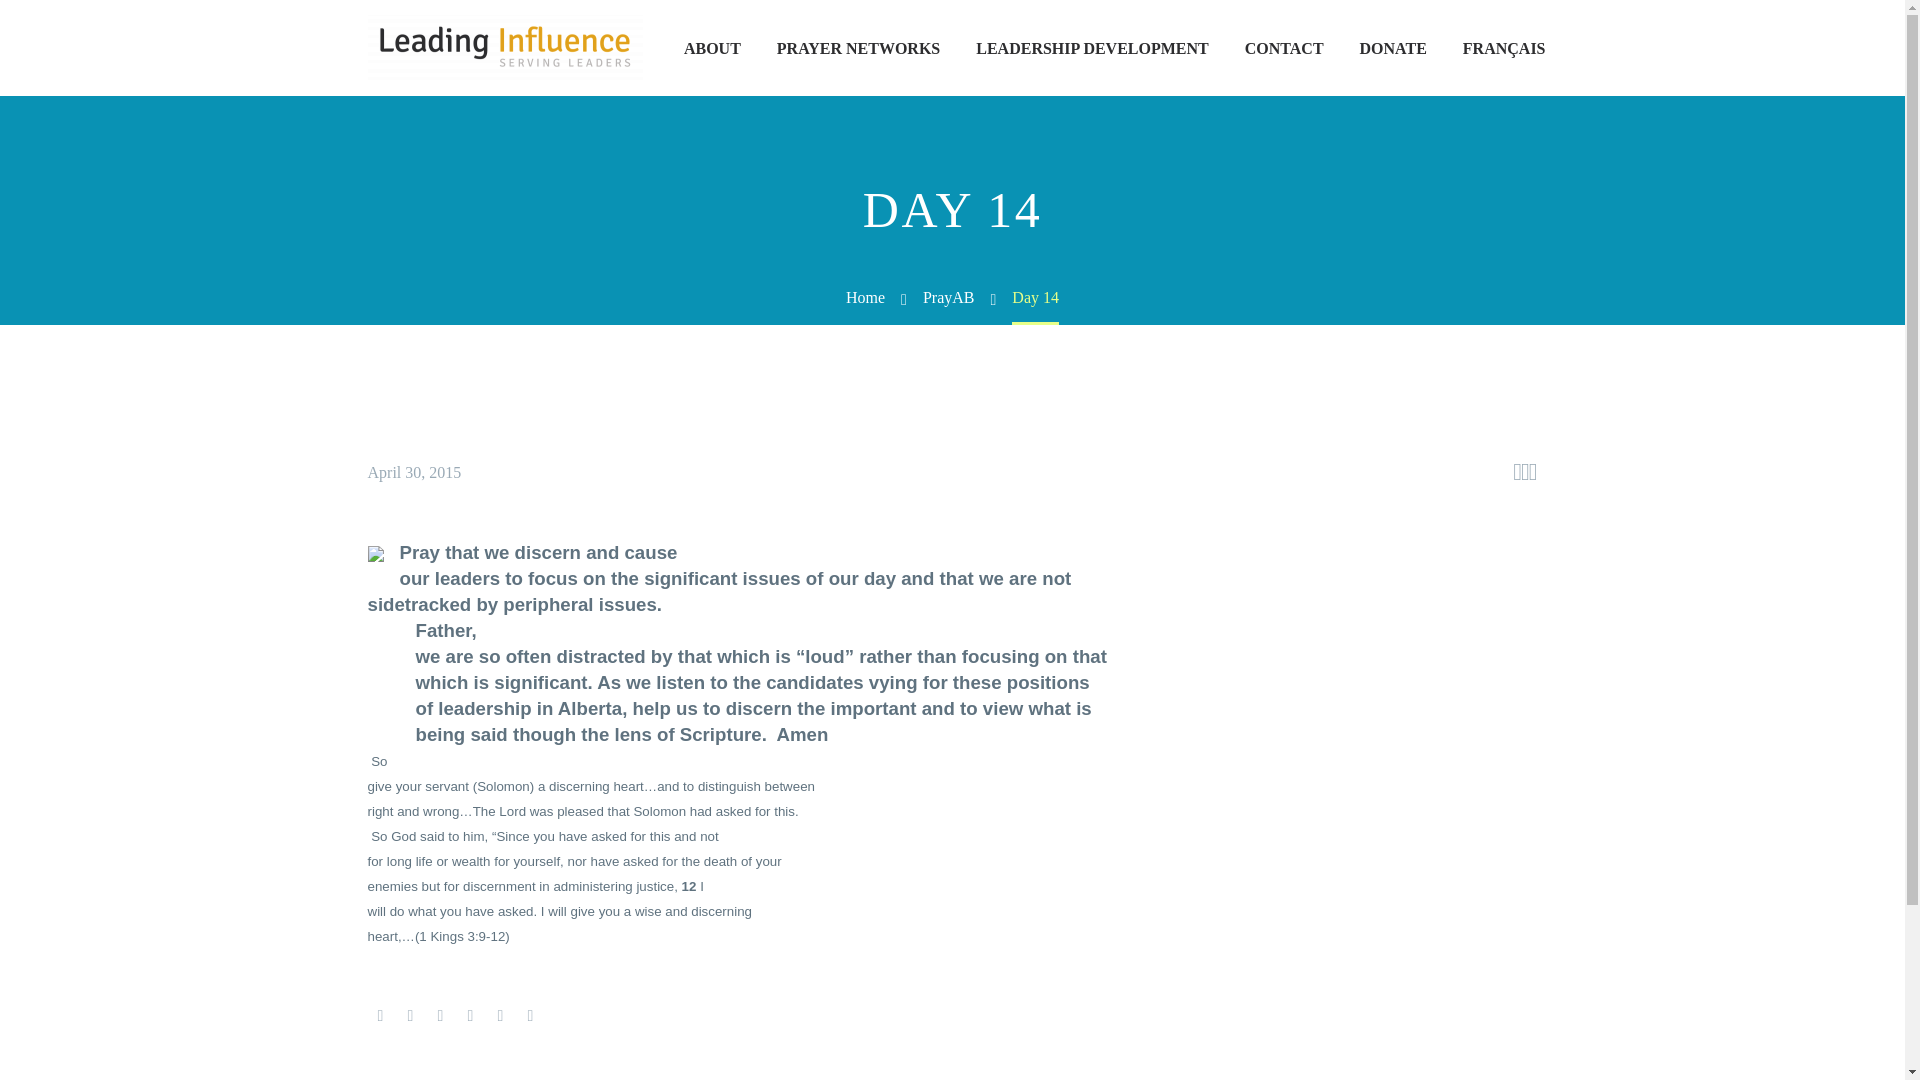 This screenshot has width=1920, height=1080. I want to click on Reddit, so click(530, 1015).